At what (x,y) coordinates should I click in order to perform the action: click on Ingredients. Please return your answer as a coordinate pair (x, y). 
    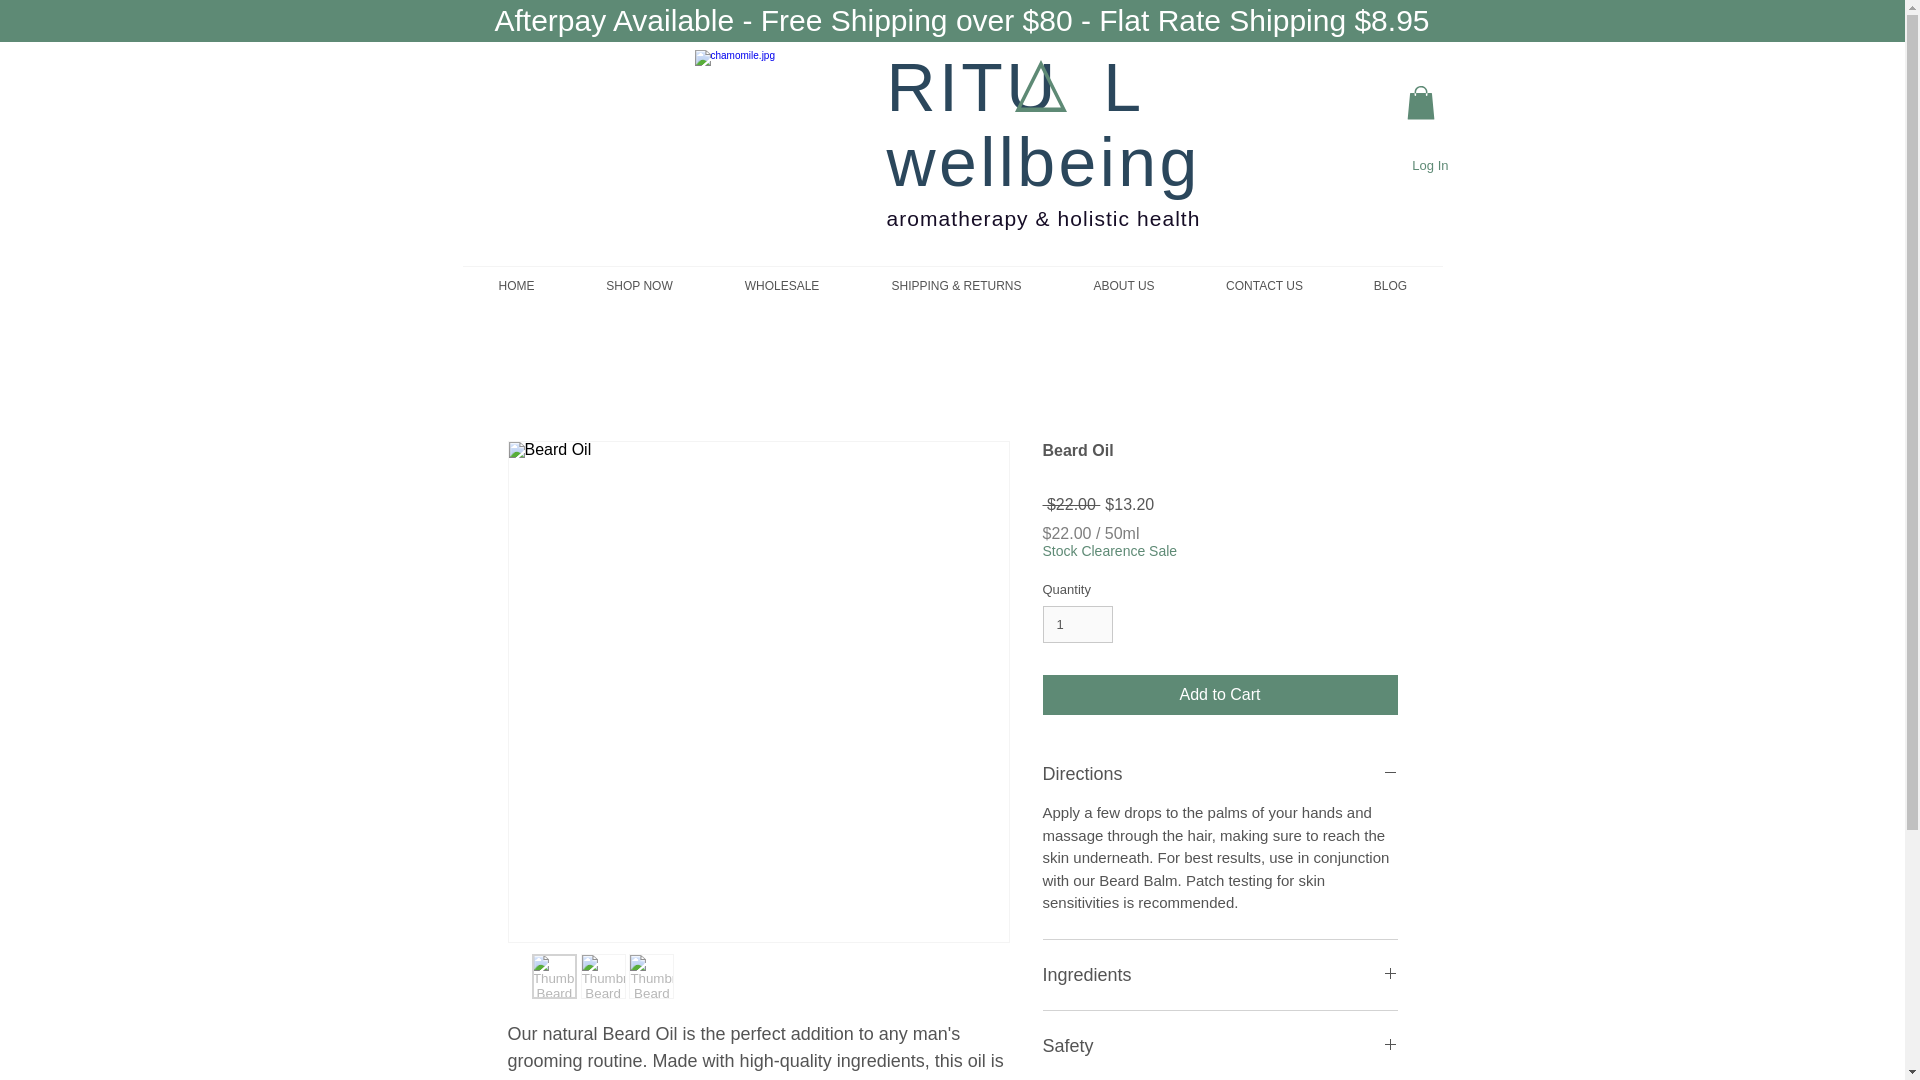
    Looking at the image, I should click on (1220, 975).